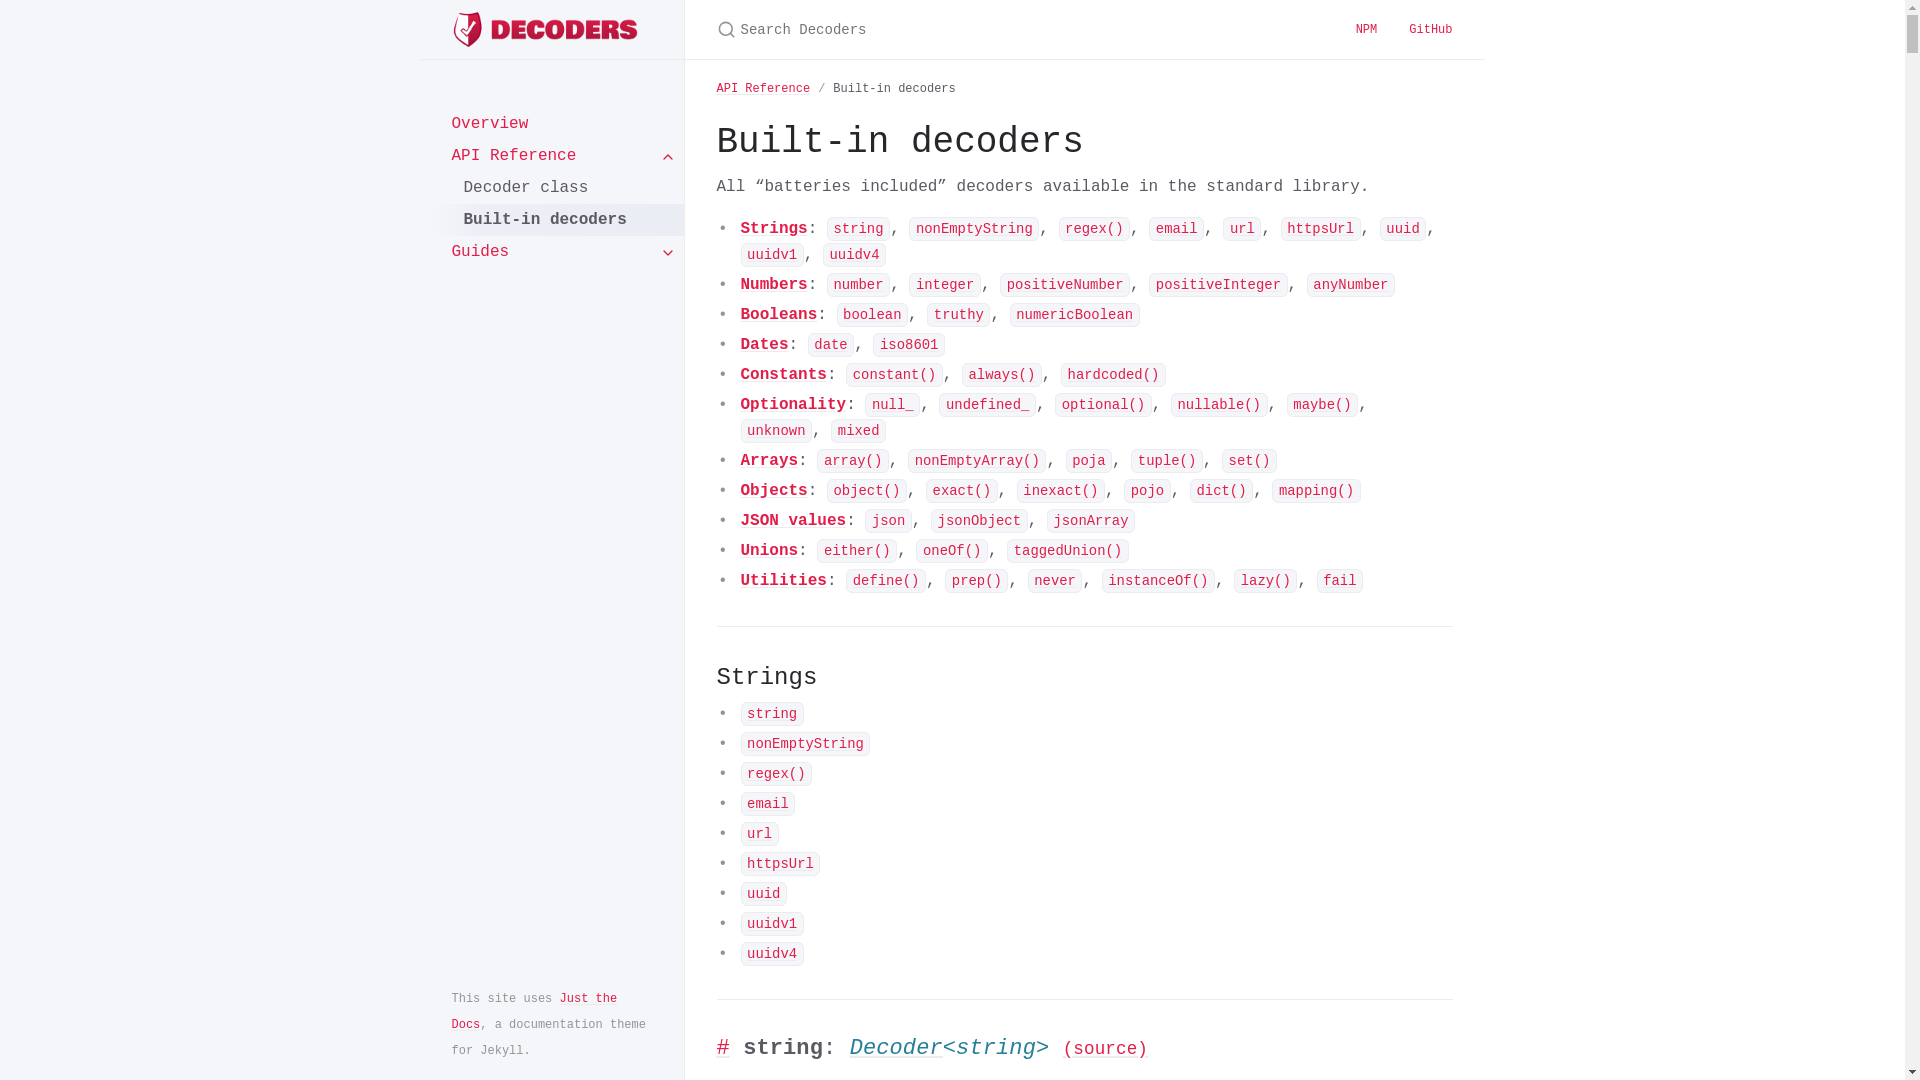  I want to click on truthy, so click(958, 315).